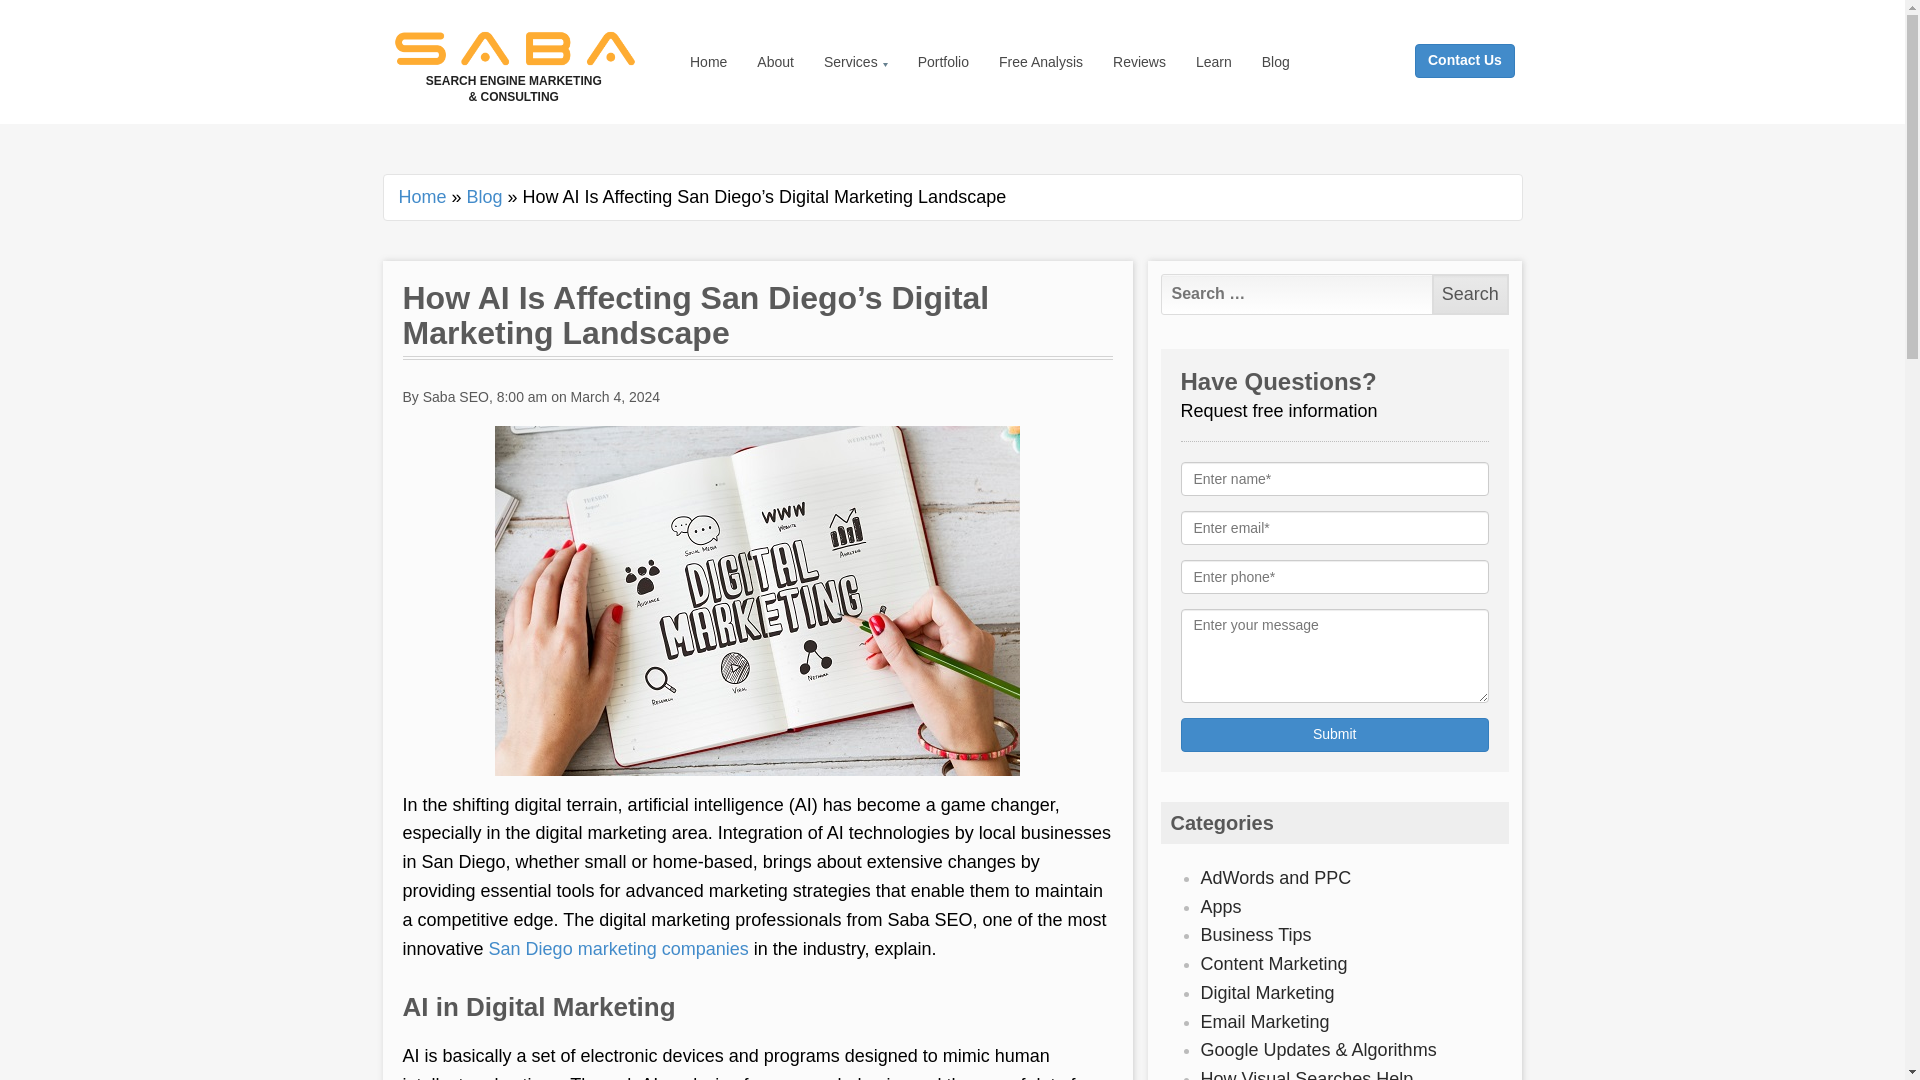 This screenshot has width=1920, height=1080. Describe the element at coordinates (618, 948) in the screenshot. I see `San Diego marketing companies` at that location.